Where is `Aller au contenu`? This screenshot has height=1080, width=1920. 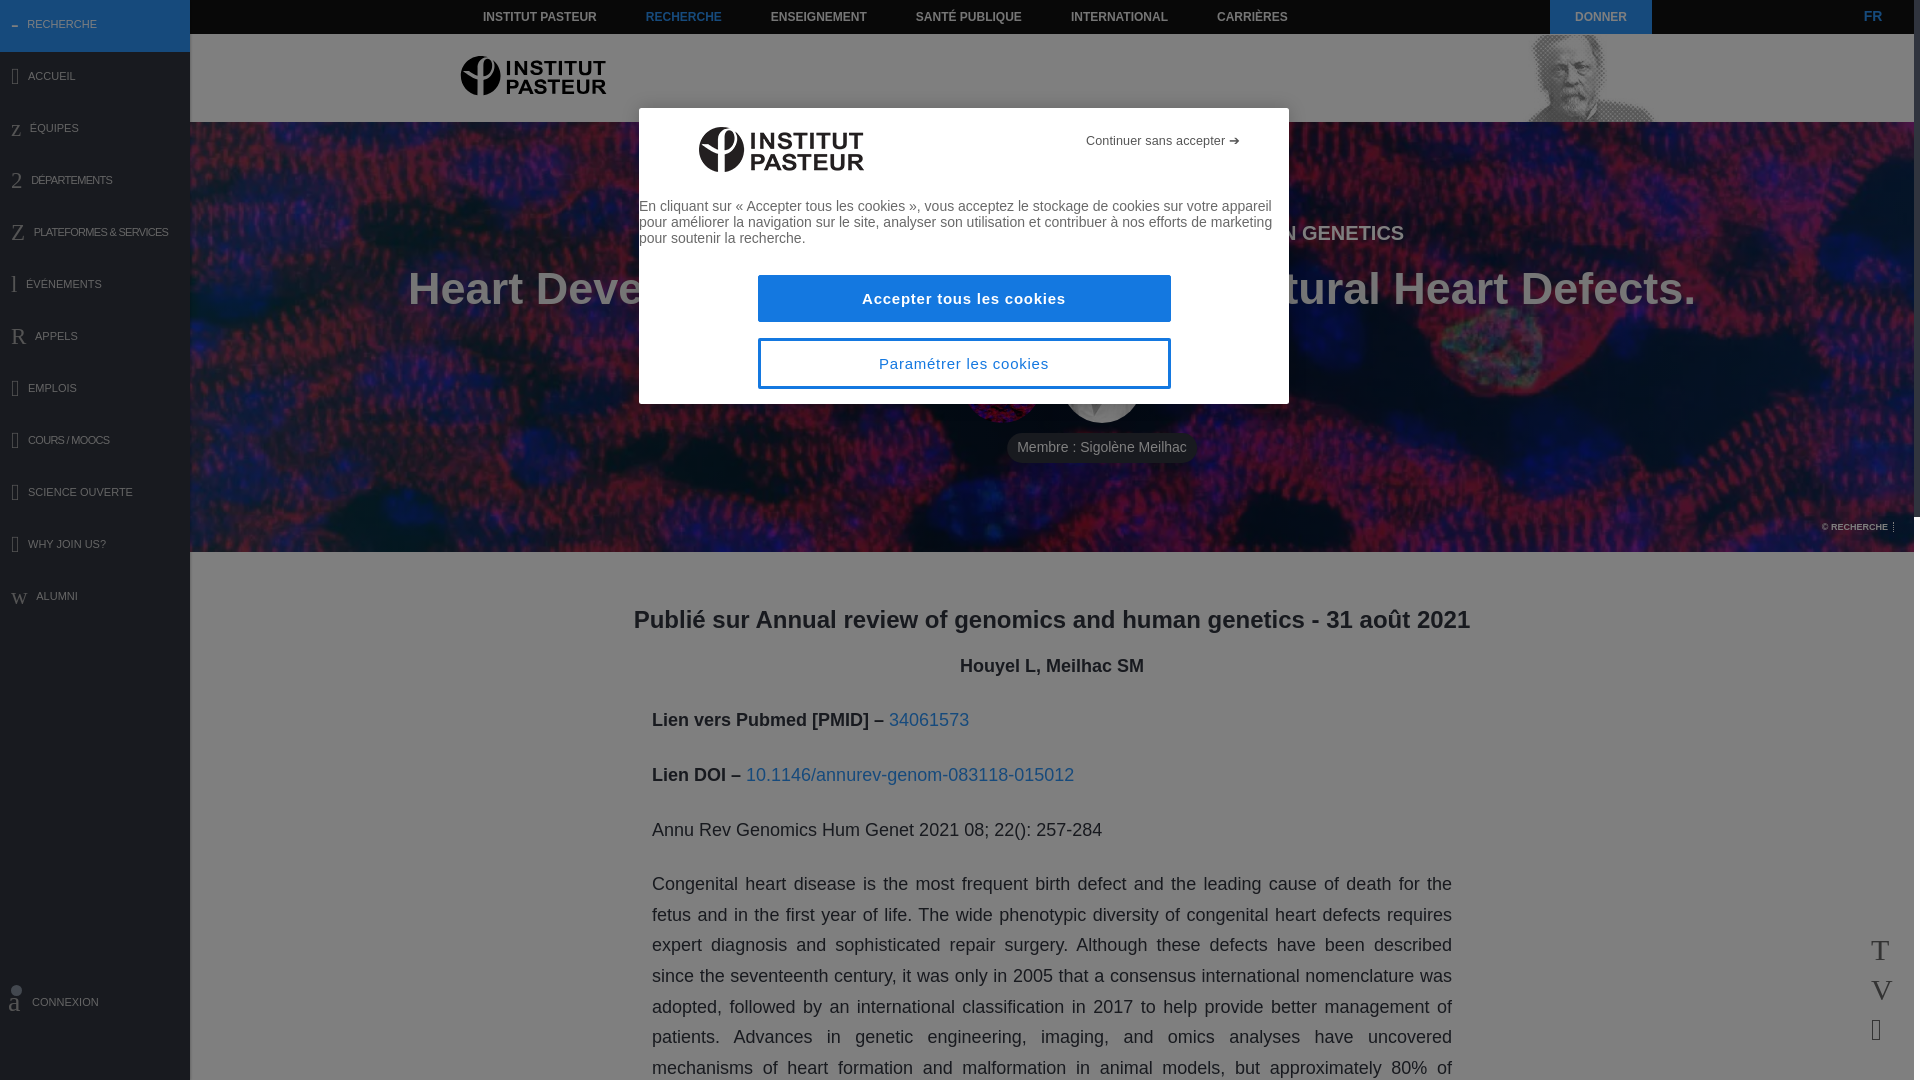
Aller au contenu is located at coordinates (516, 16).